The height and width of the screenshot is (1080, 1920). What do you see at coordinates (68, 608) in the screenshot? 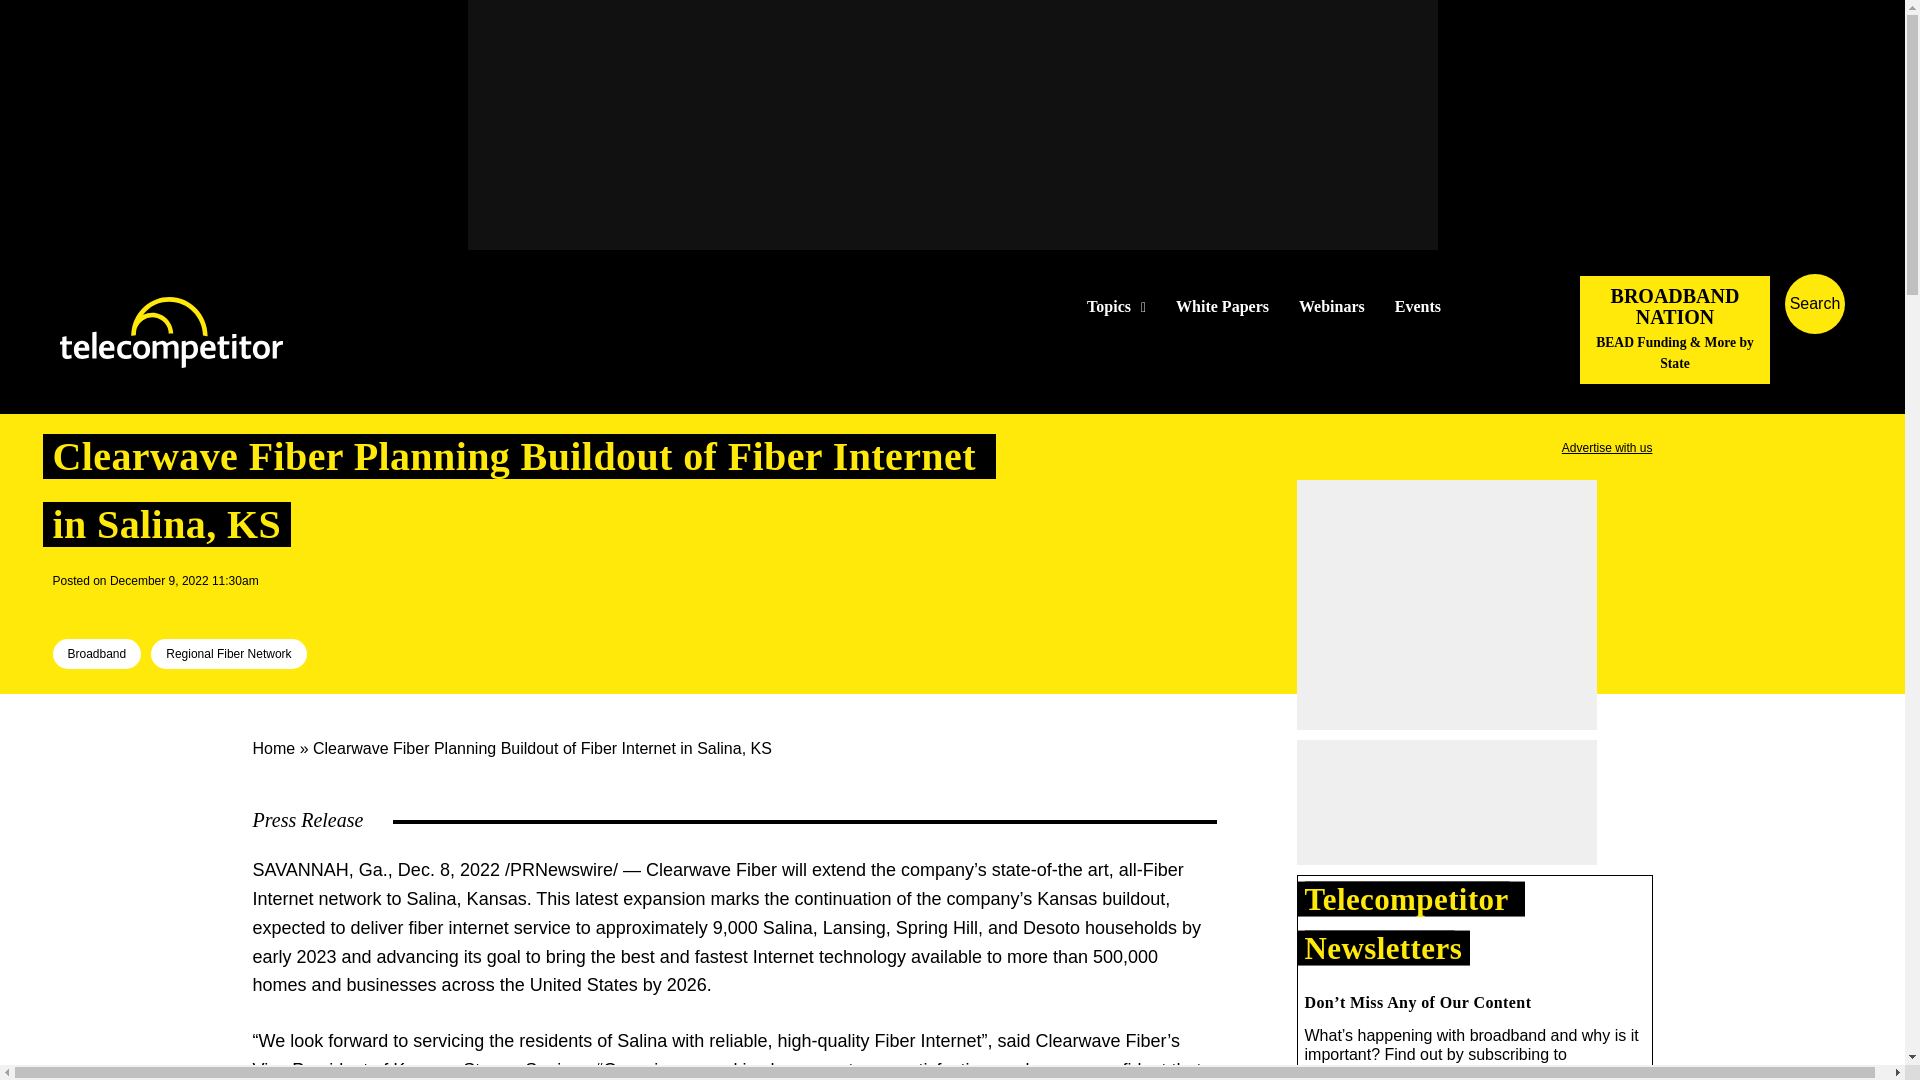
I see `Share on Facebook` at bounding box center [68, 608].